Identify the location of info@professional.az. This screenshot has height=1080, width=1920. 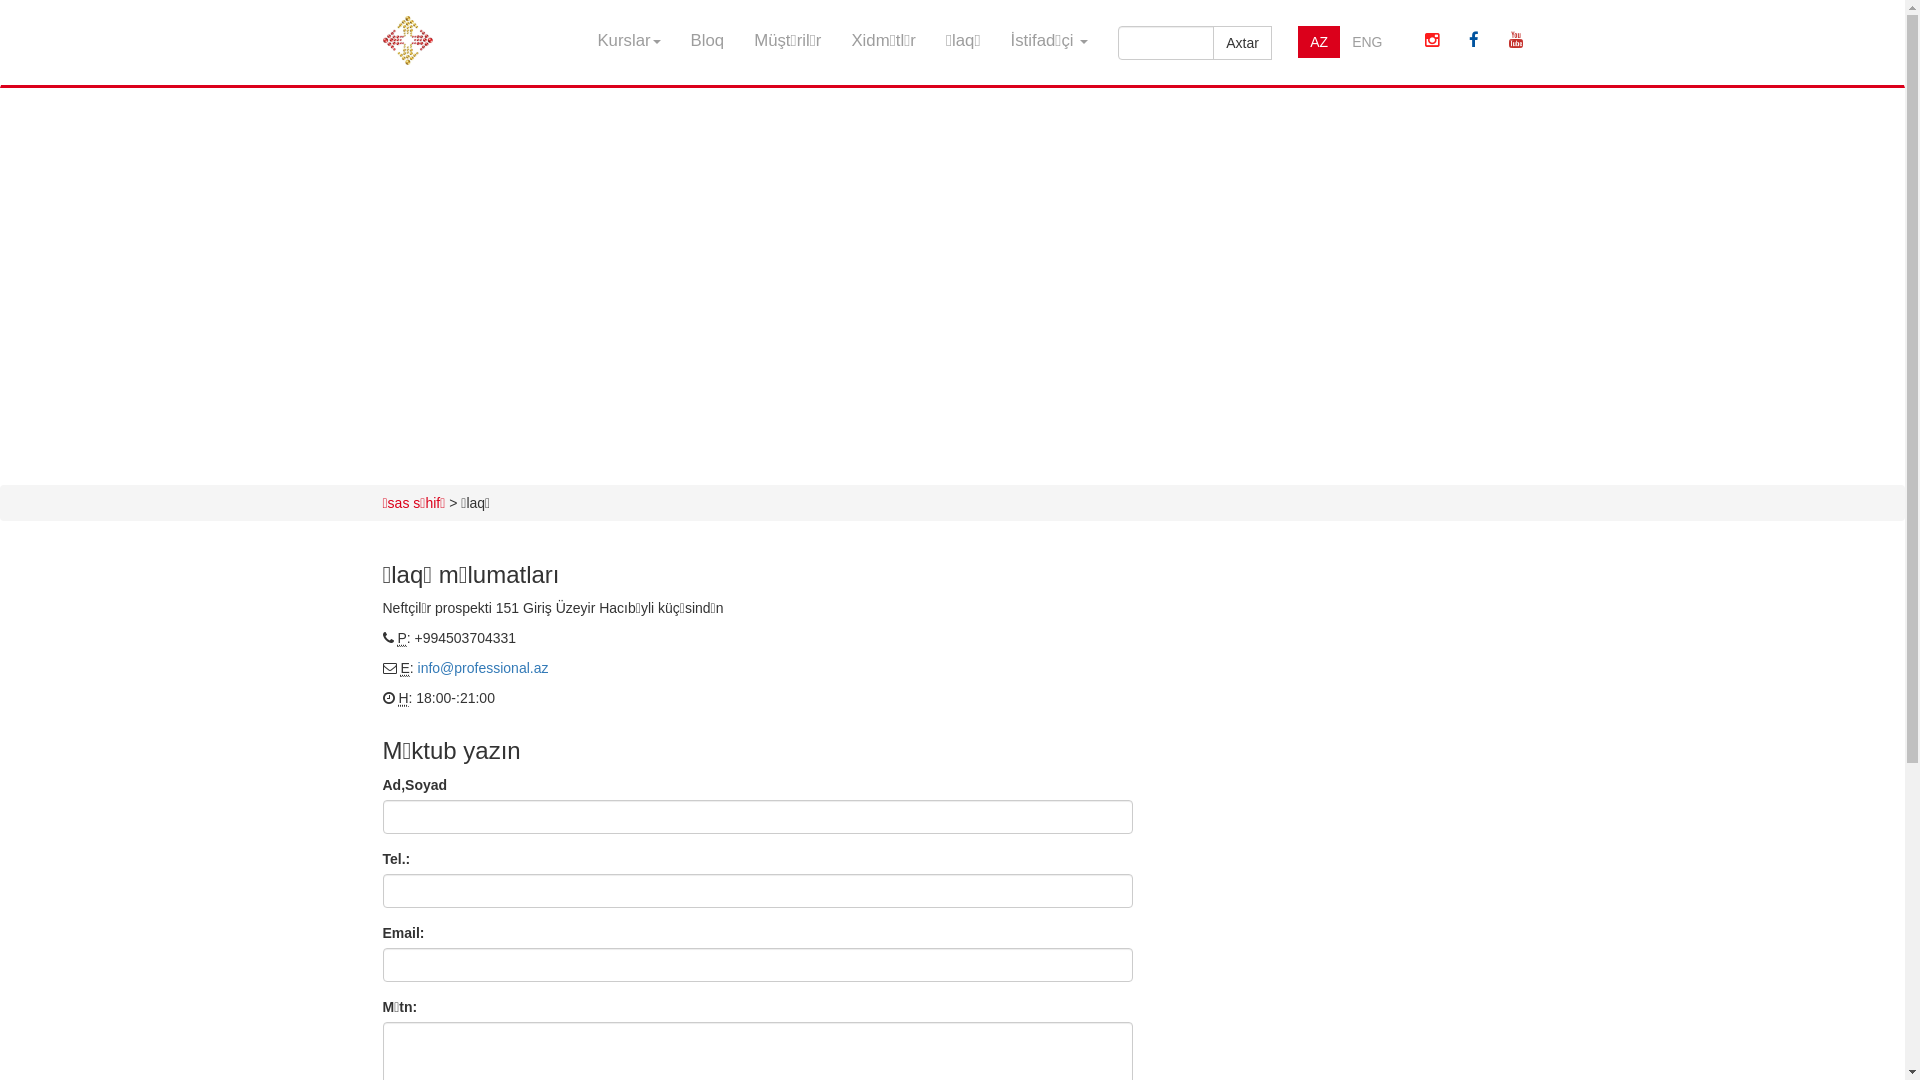
(484, 668).